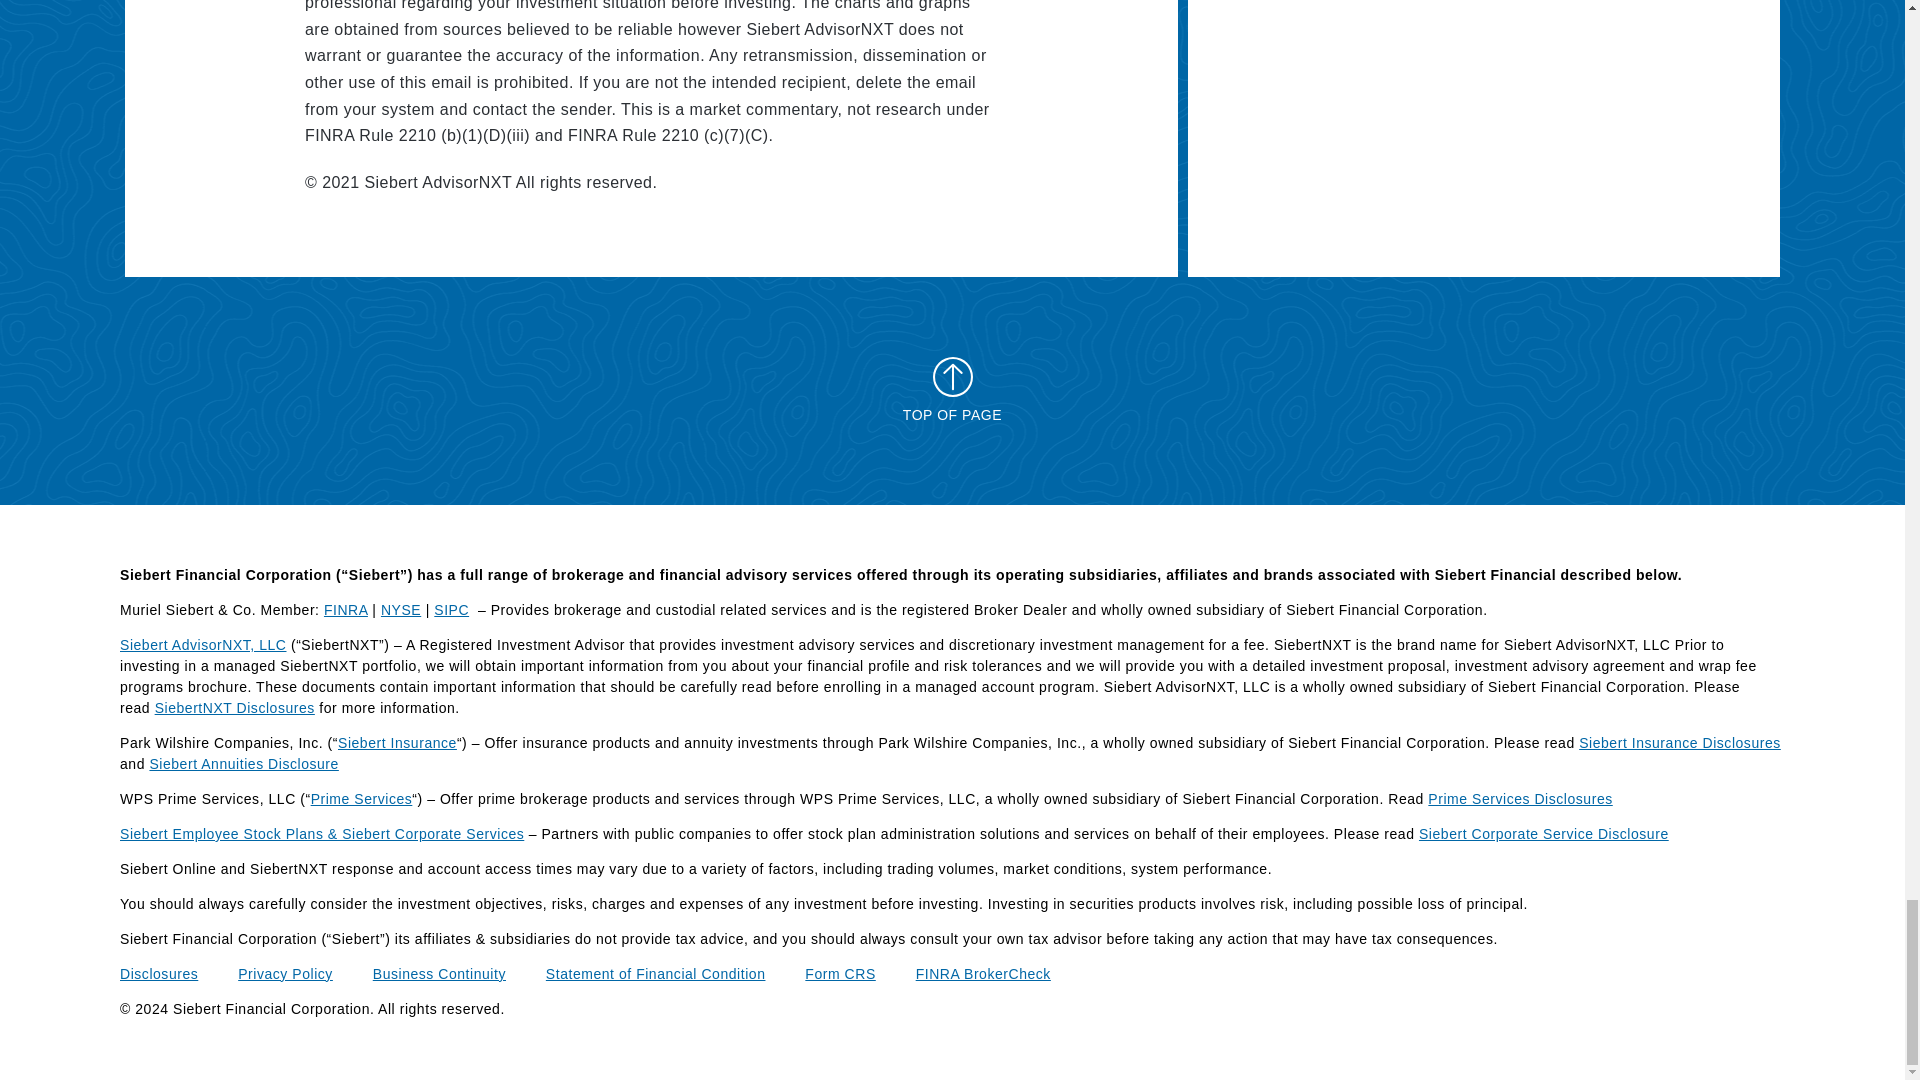 The image size is (1920, 1080). I want to click on FINRA, so click(346, 609).